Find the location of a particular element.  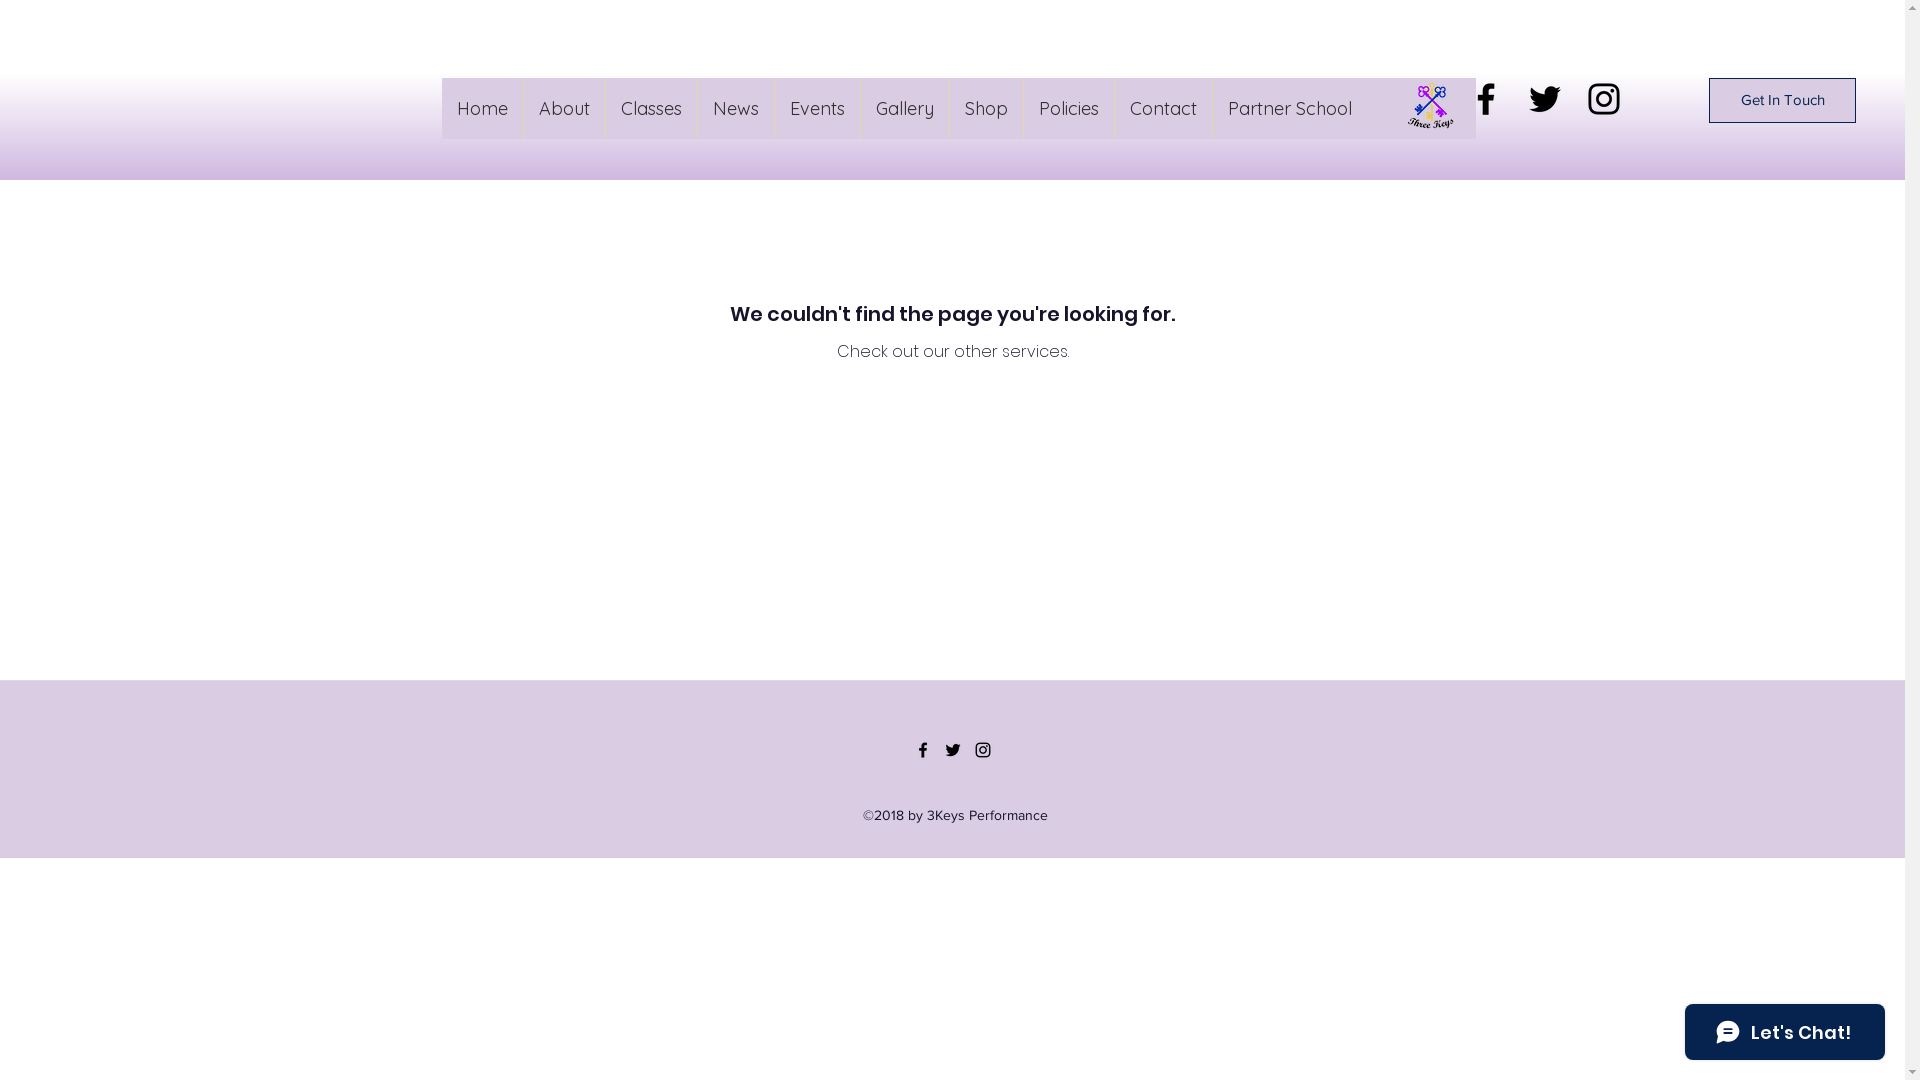

Home is located at coordinates (482, 108).